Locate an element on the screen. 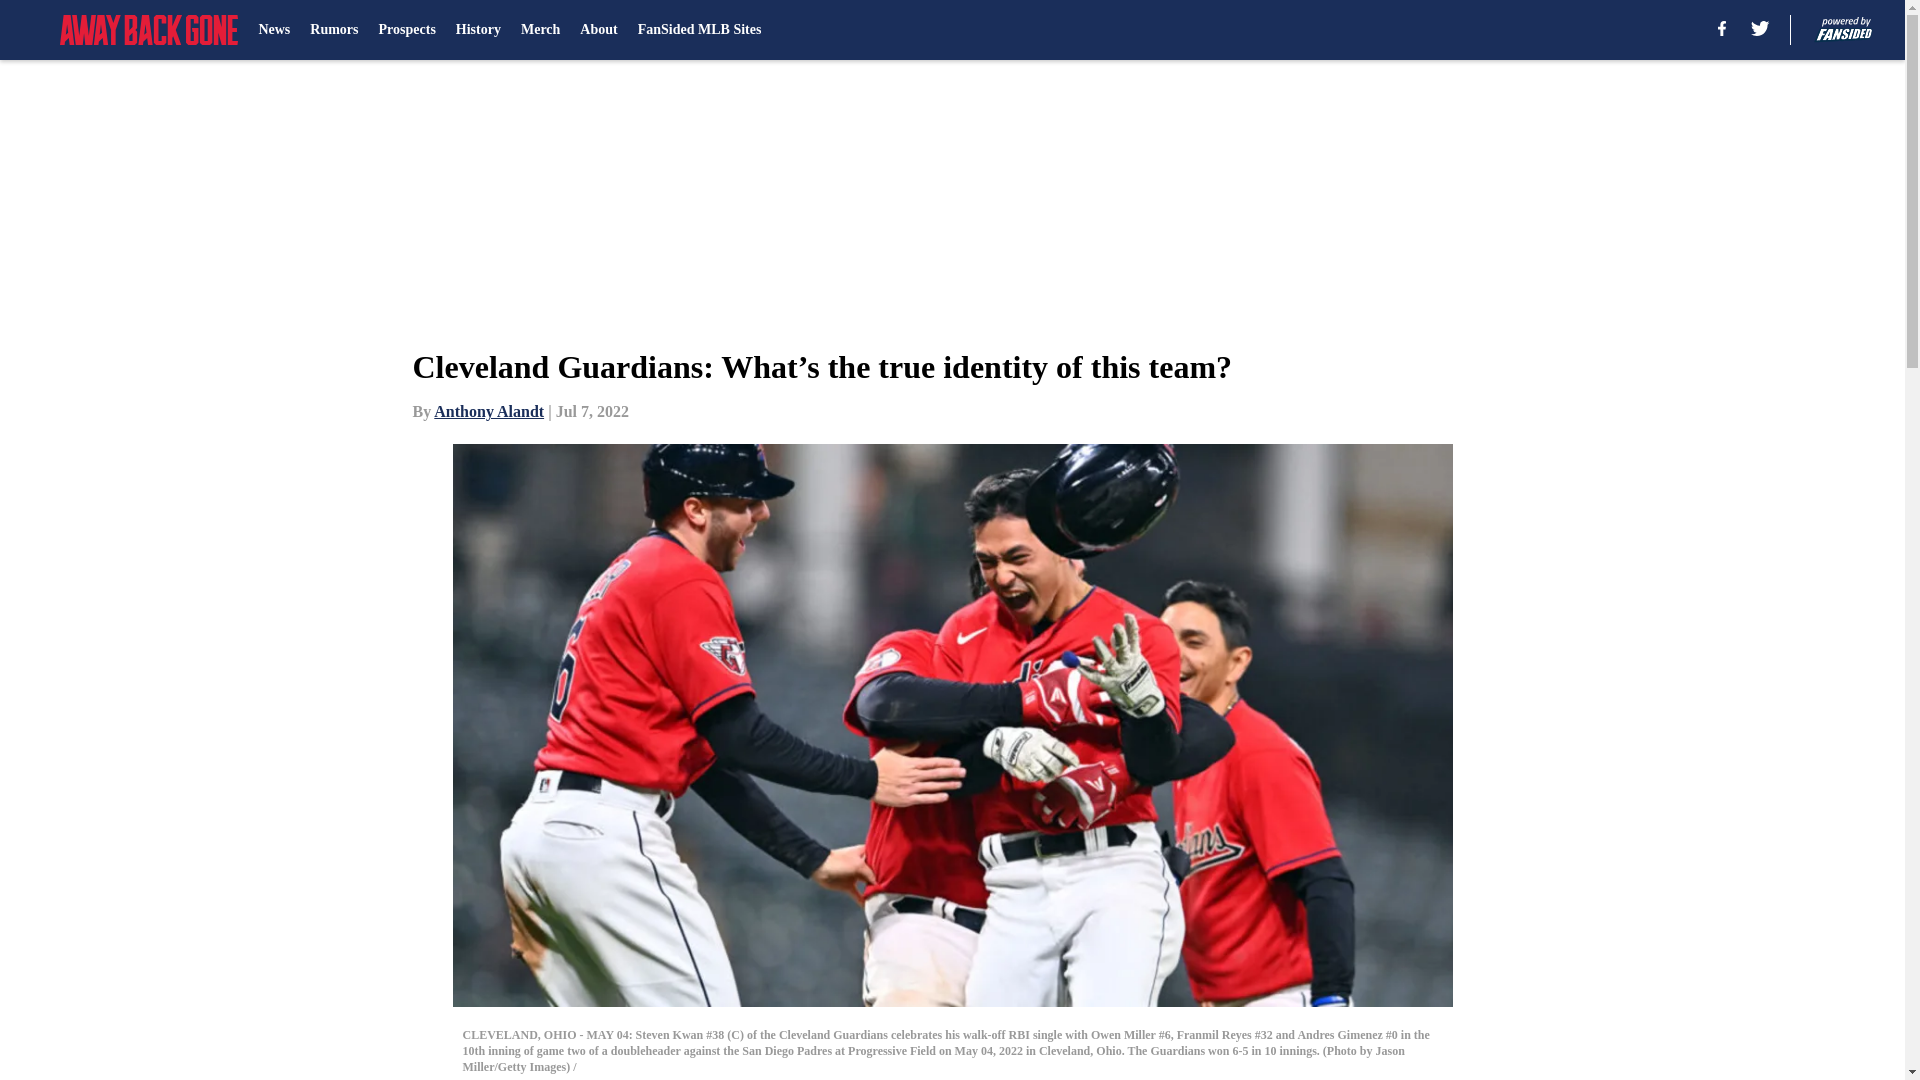  History is located at coordinates (478, 30).